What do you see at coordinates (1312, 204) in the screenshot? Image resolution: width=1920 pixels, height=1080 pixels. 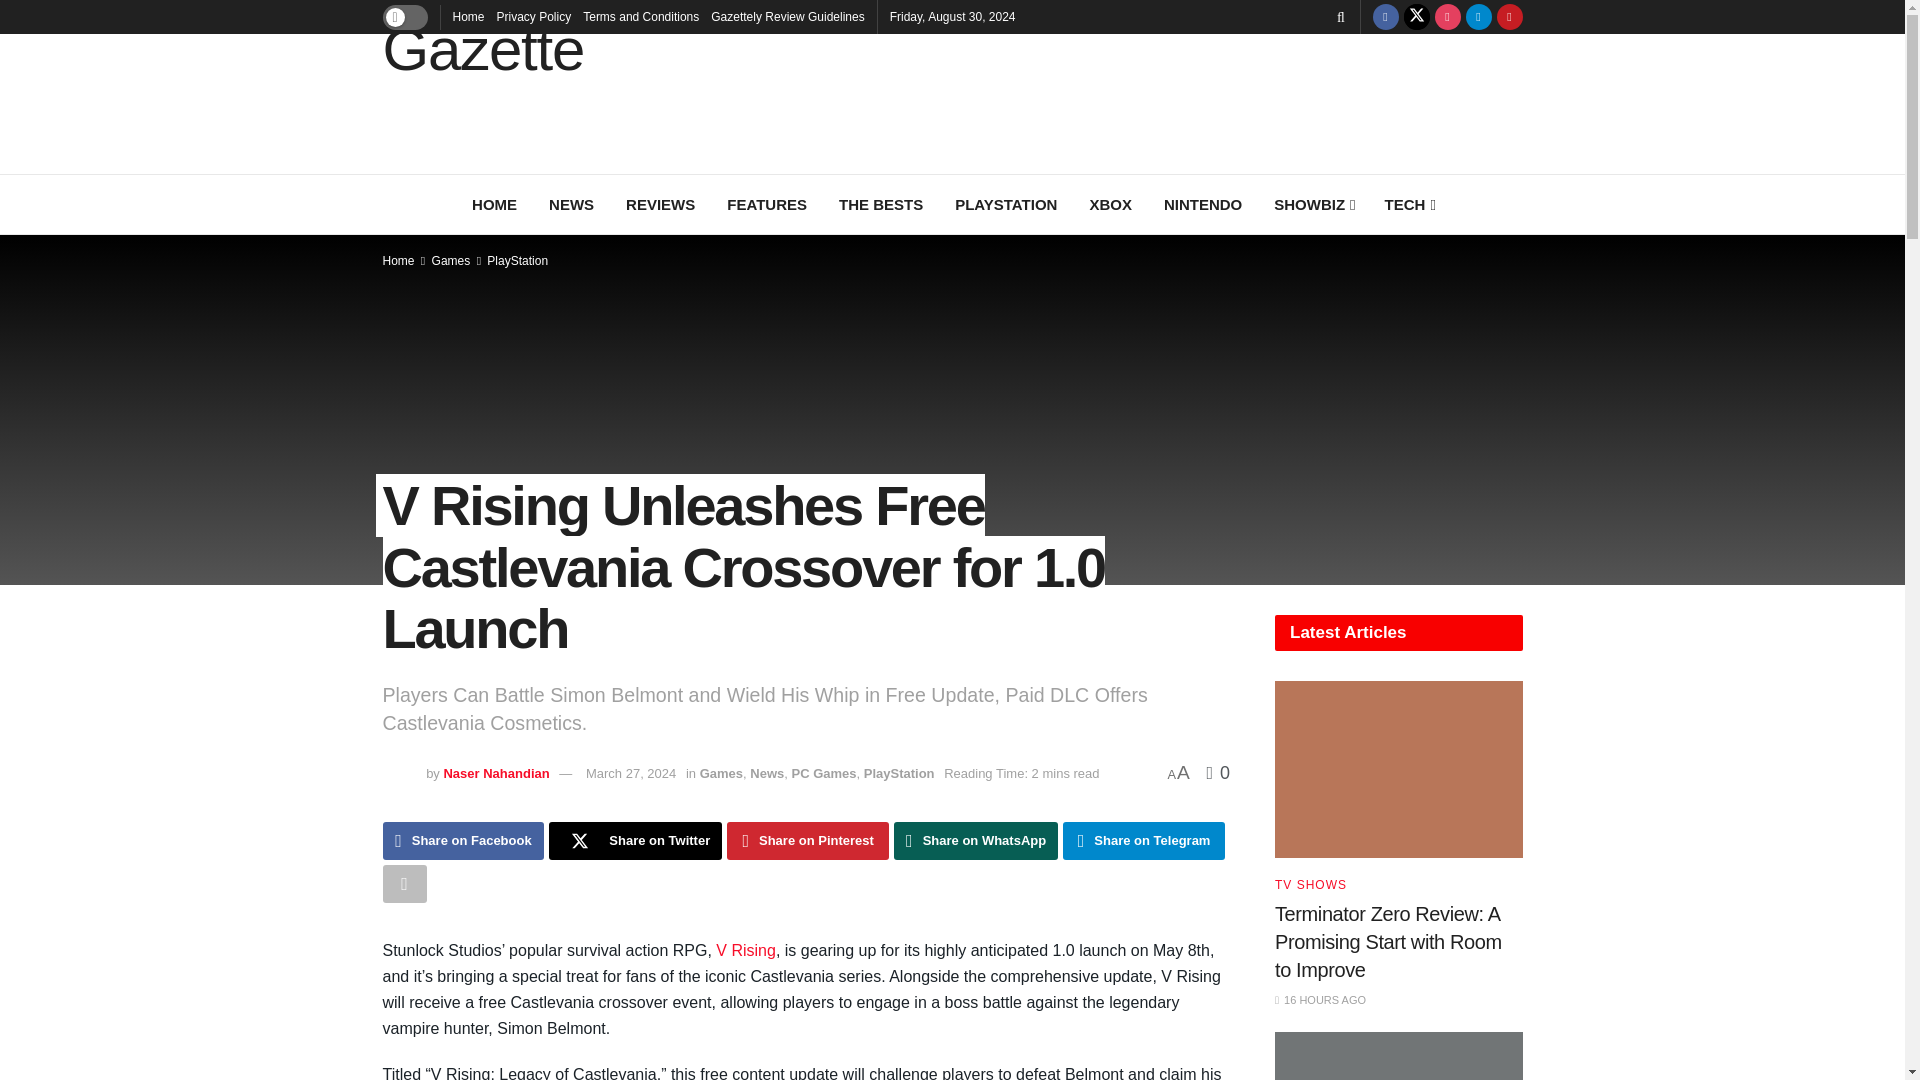 I see `SHOWBIZ` at bounding box center [1312, 204].